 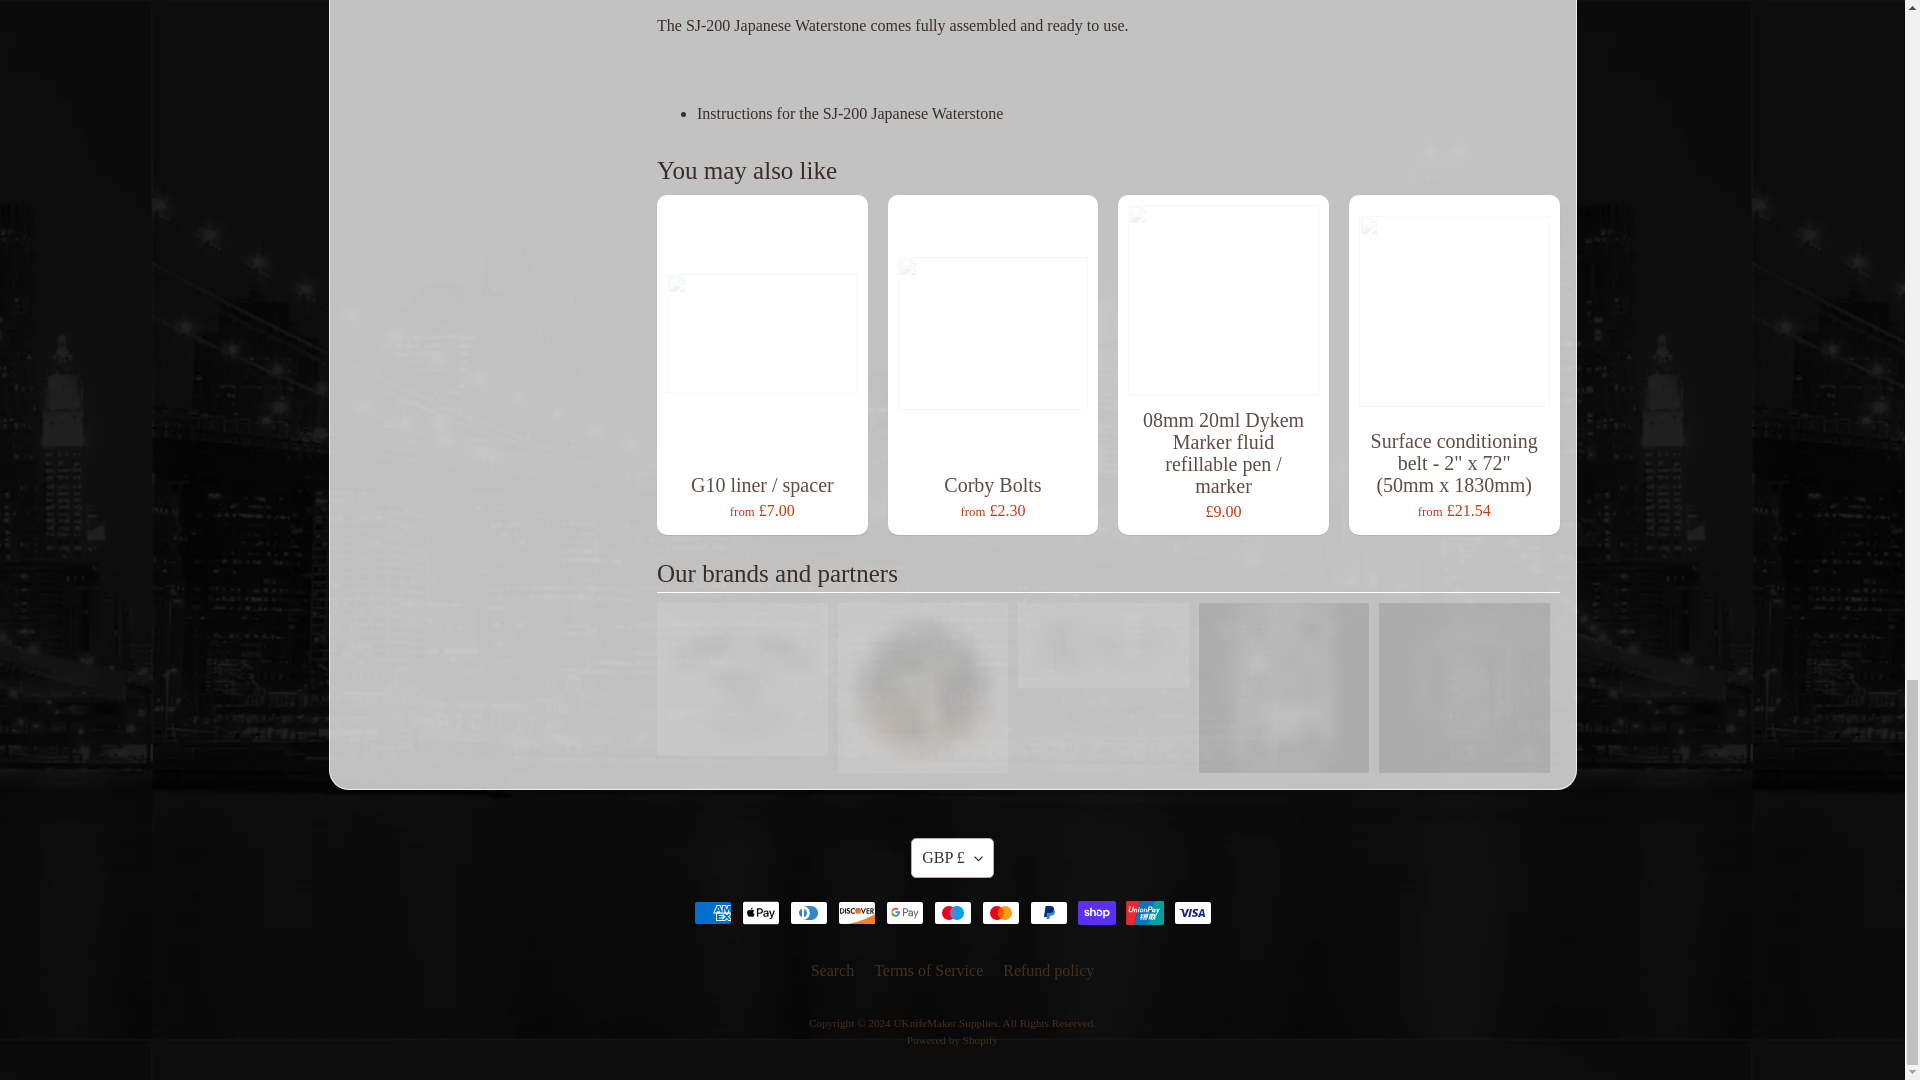 I want to click on Diners Club, so click(x=808, y=912).